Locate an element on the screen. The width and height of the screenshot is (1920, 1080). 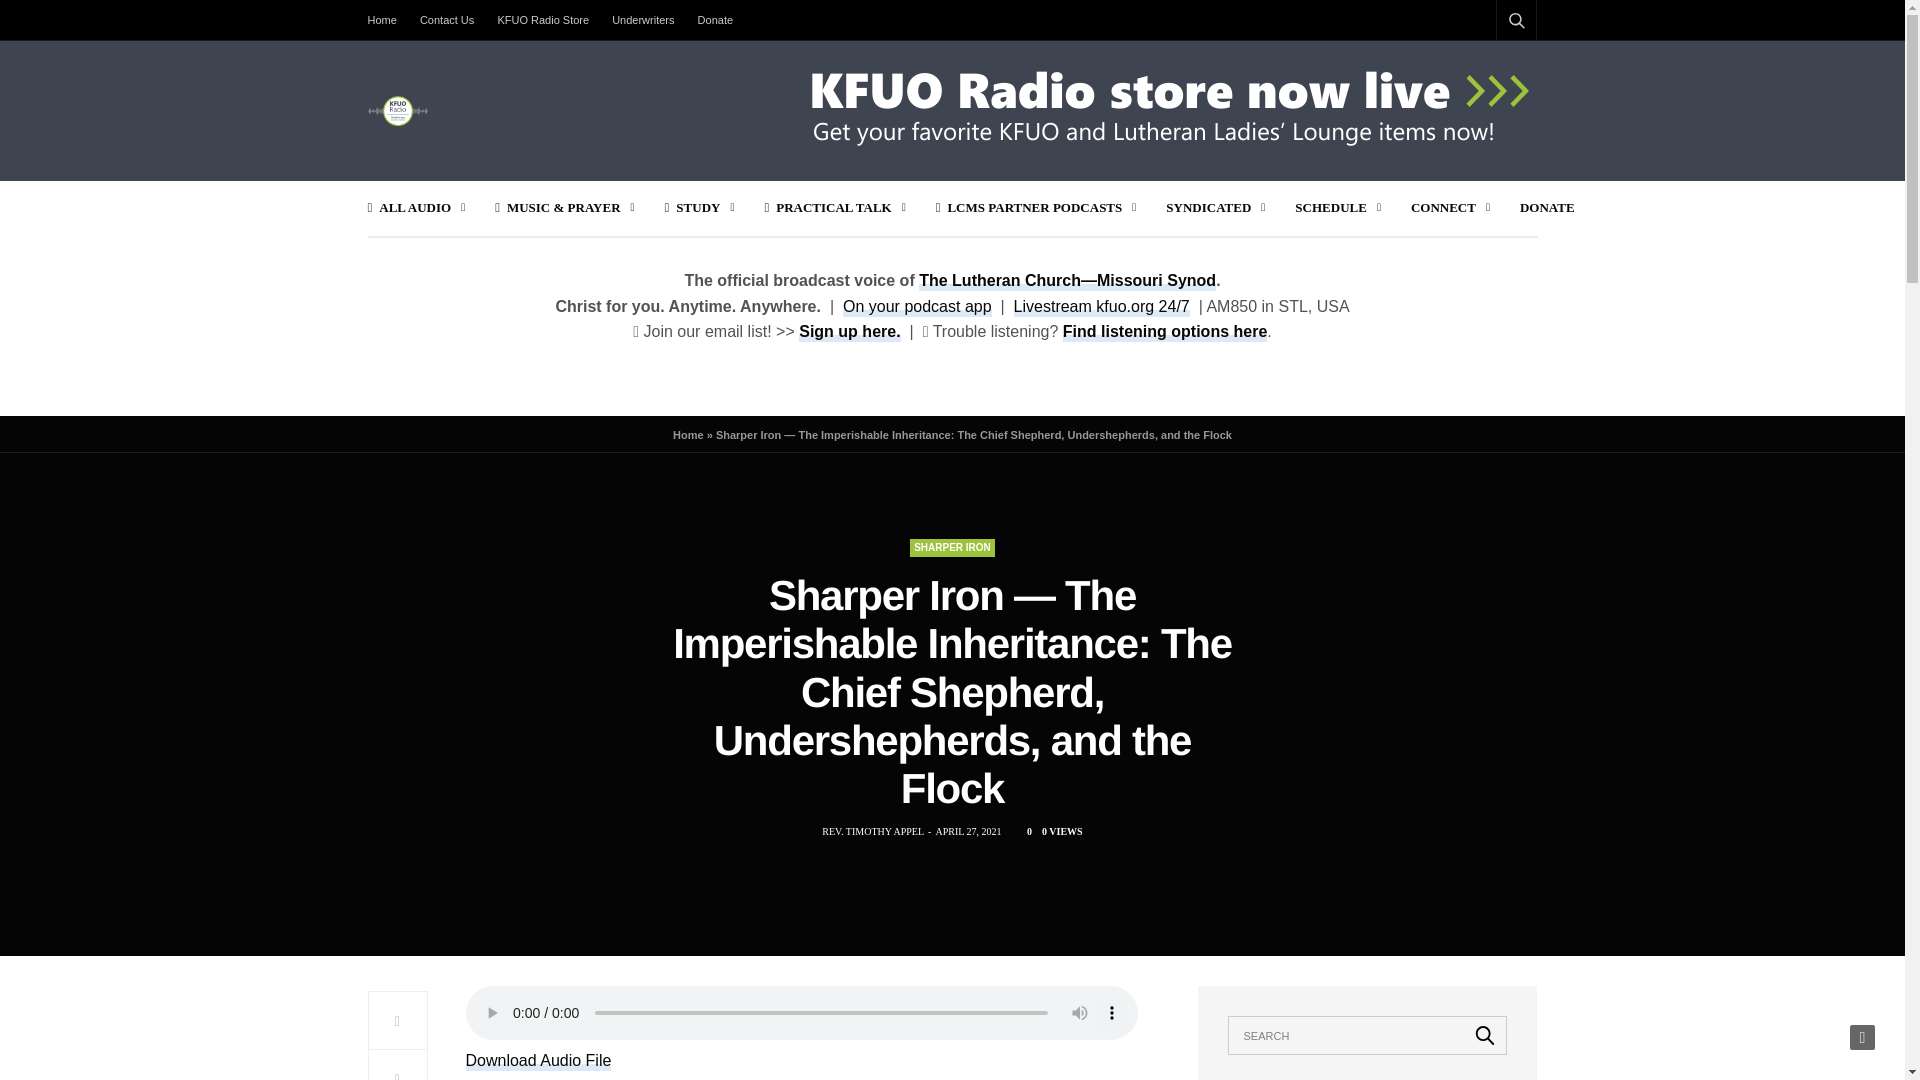
Sharper Iron is located at coordinates (952, 548).